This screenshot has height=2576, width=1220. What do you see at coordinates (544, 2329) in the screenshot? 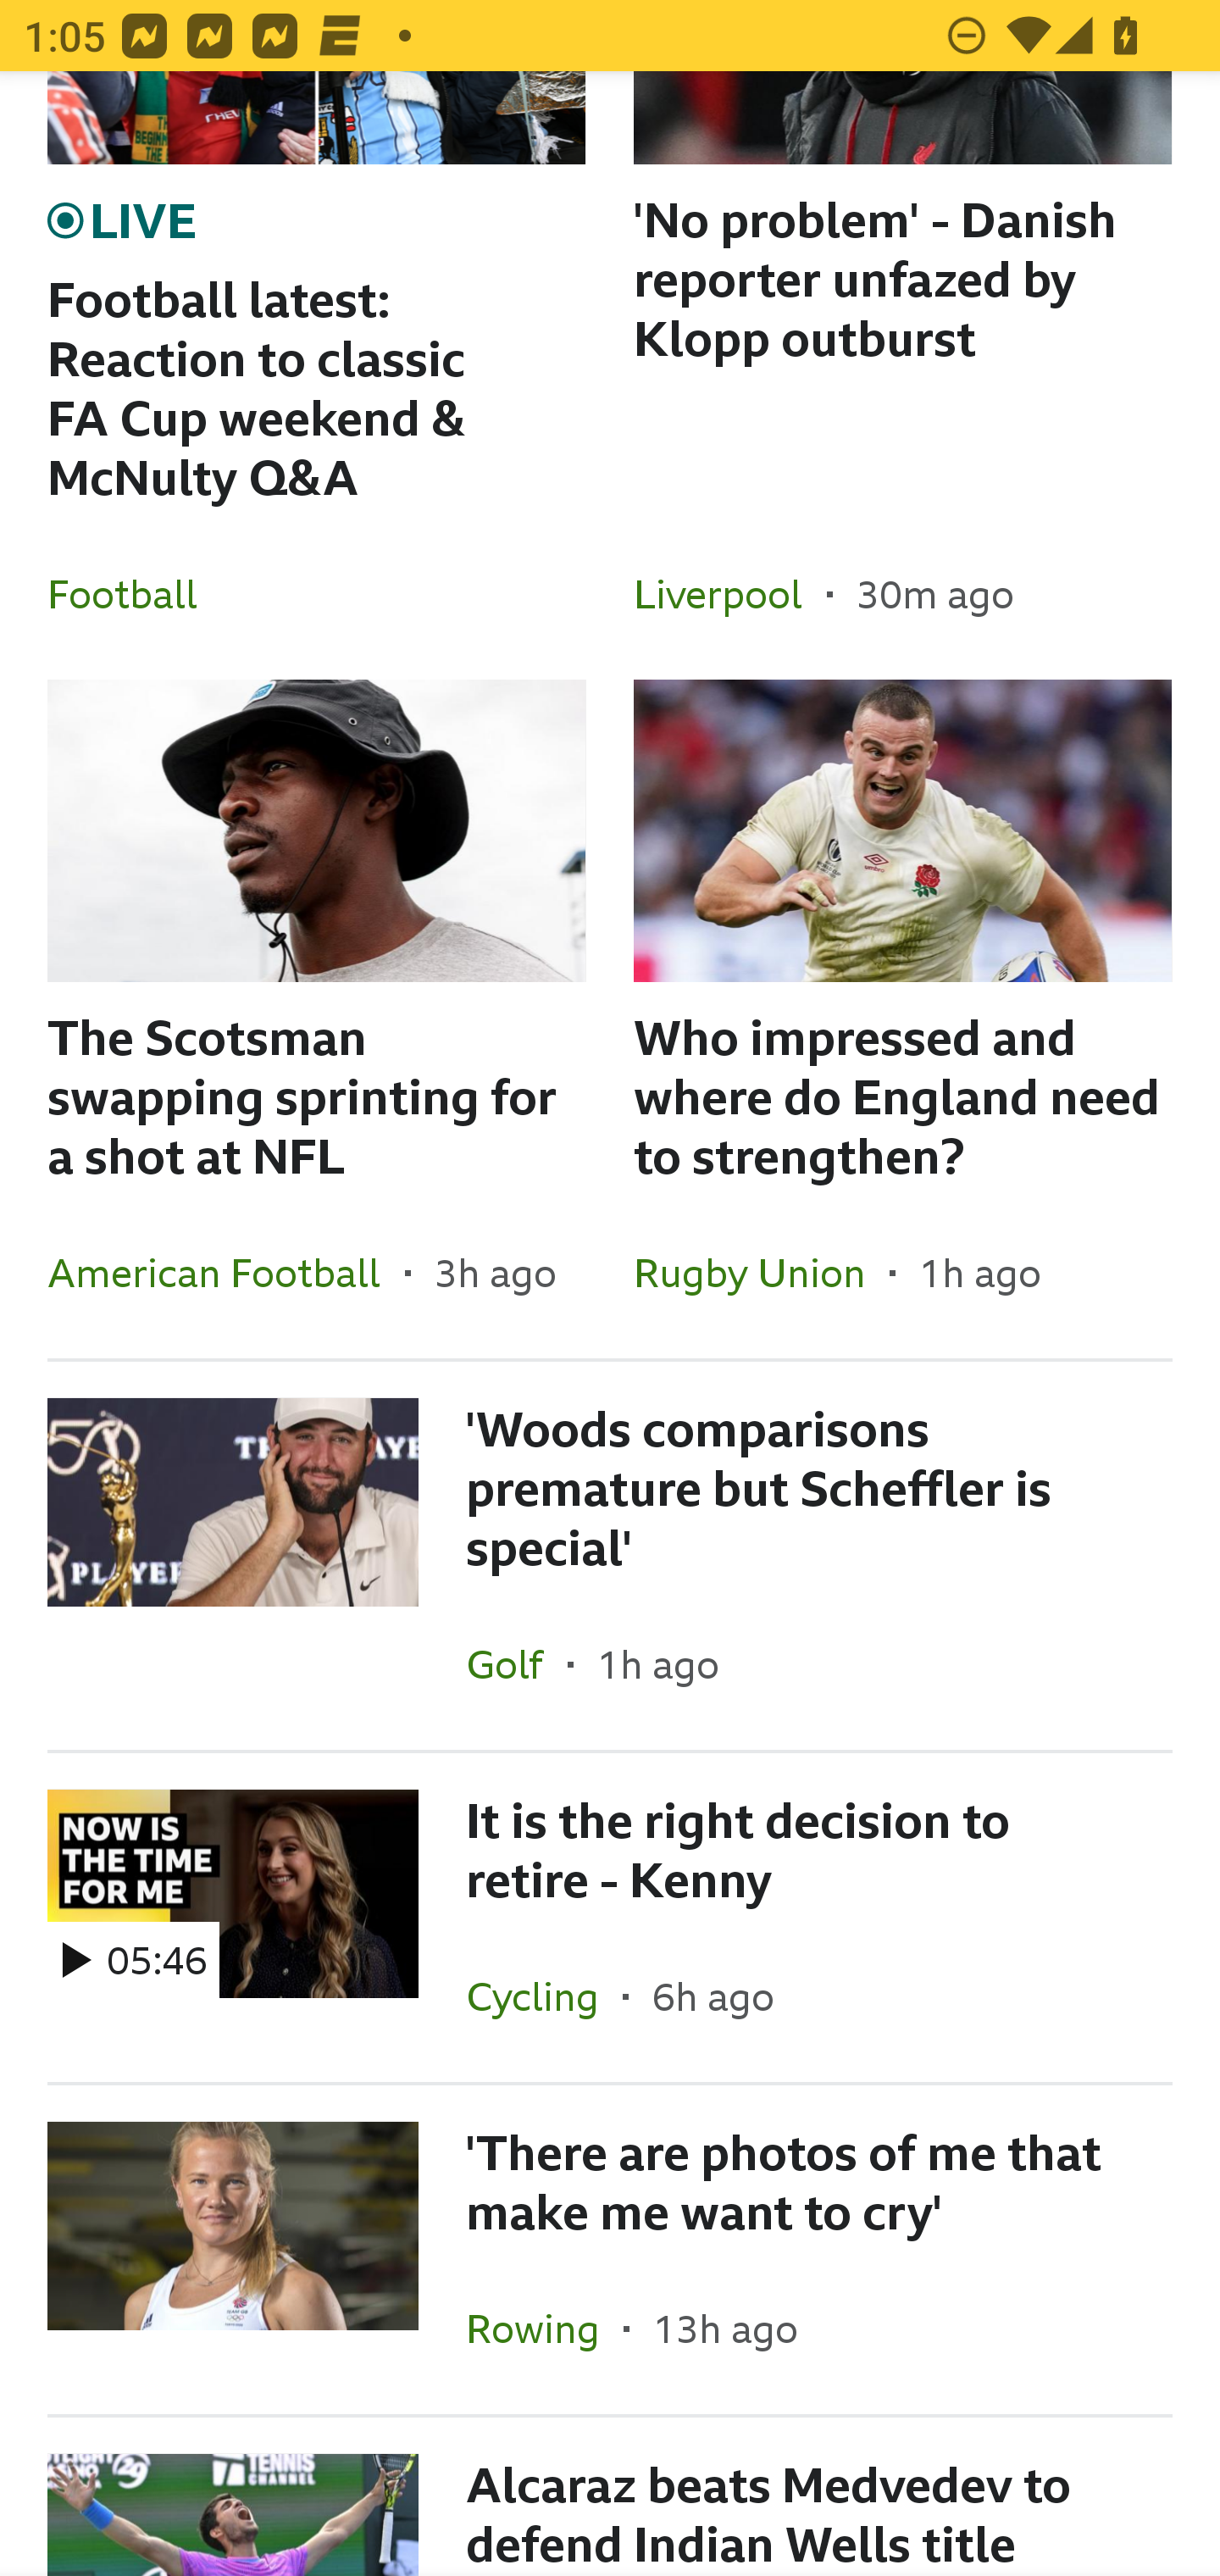
I see `Rowing In the section Rowing` at bounding box center [544, 2329].